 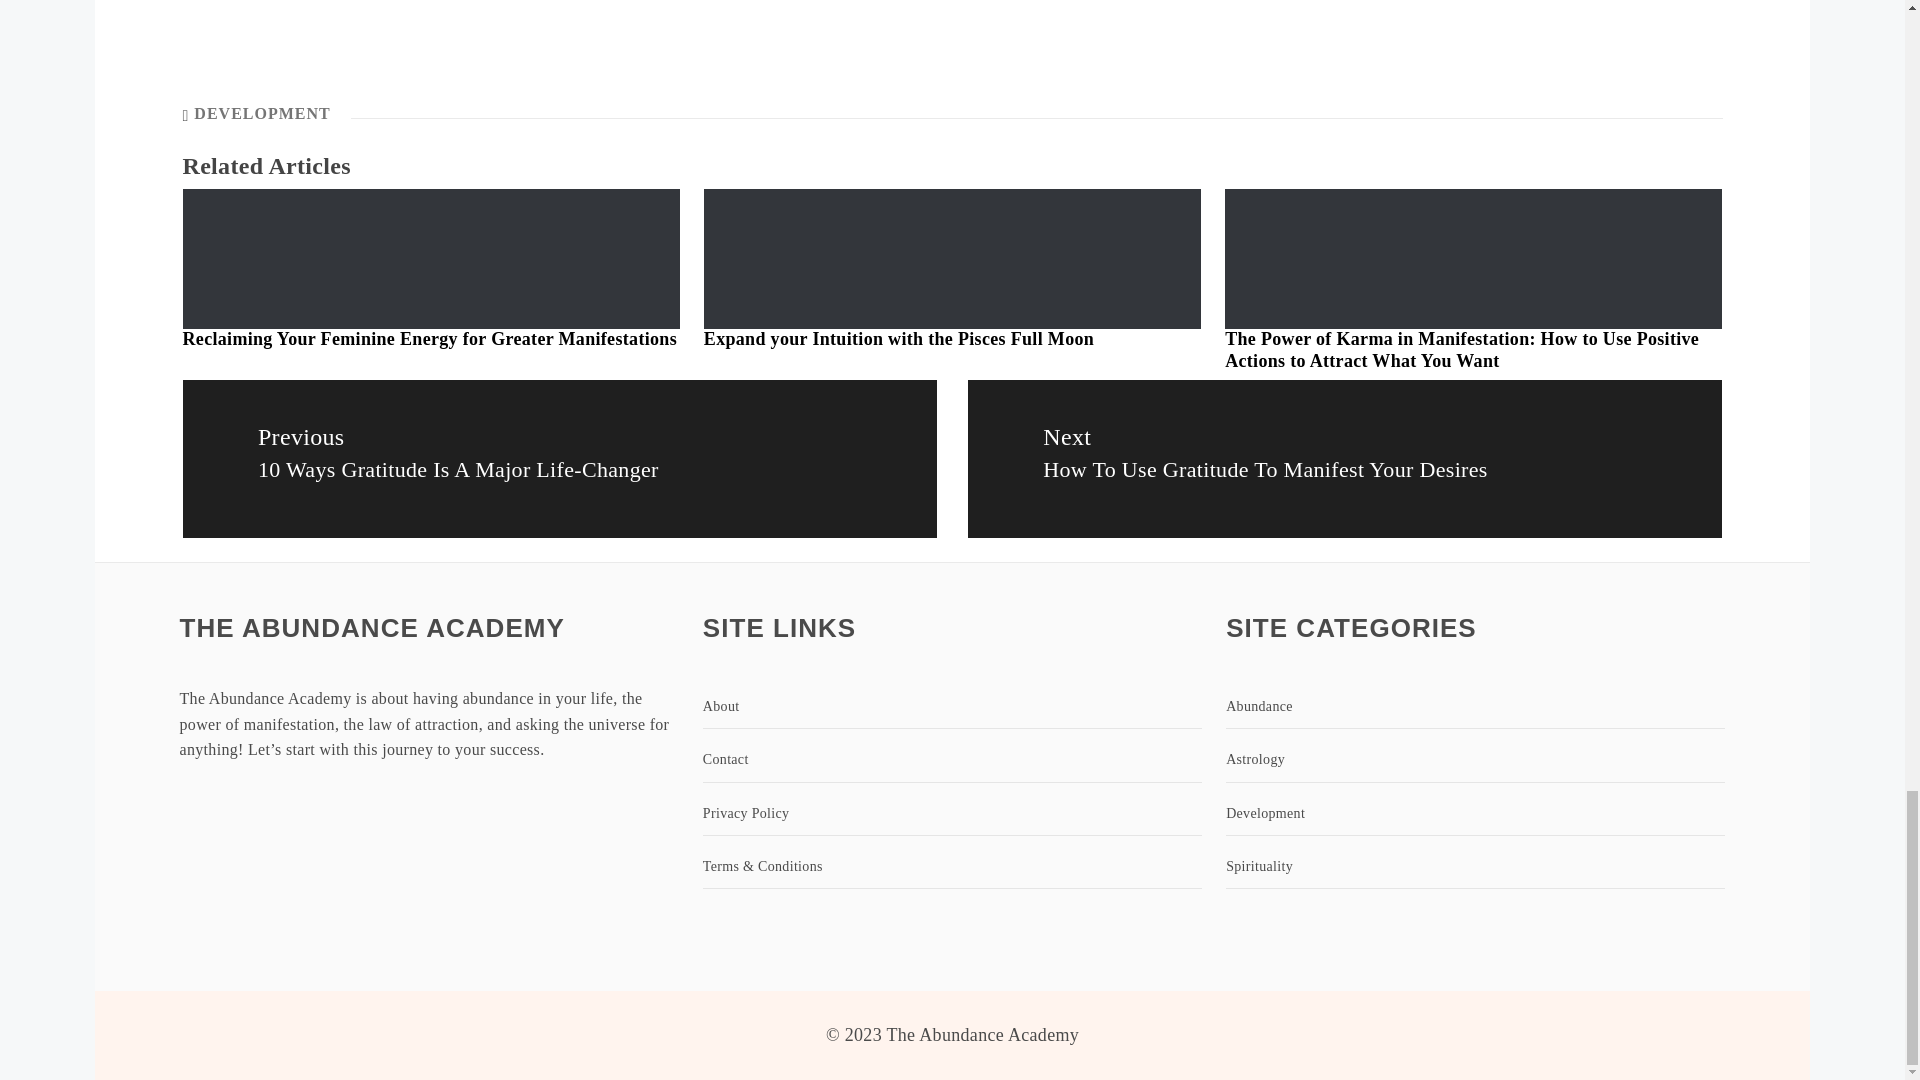 I want to click on Astrology, so click(x=1475, y=760).